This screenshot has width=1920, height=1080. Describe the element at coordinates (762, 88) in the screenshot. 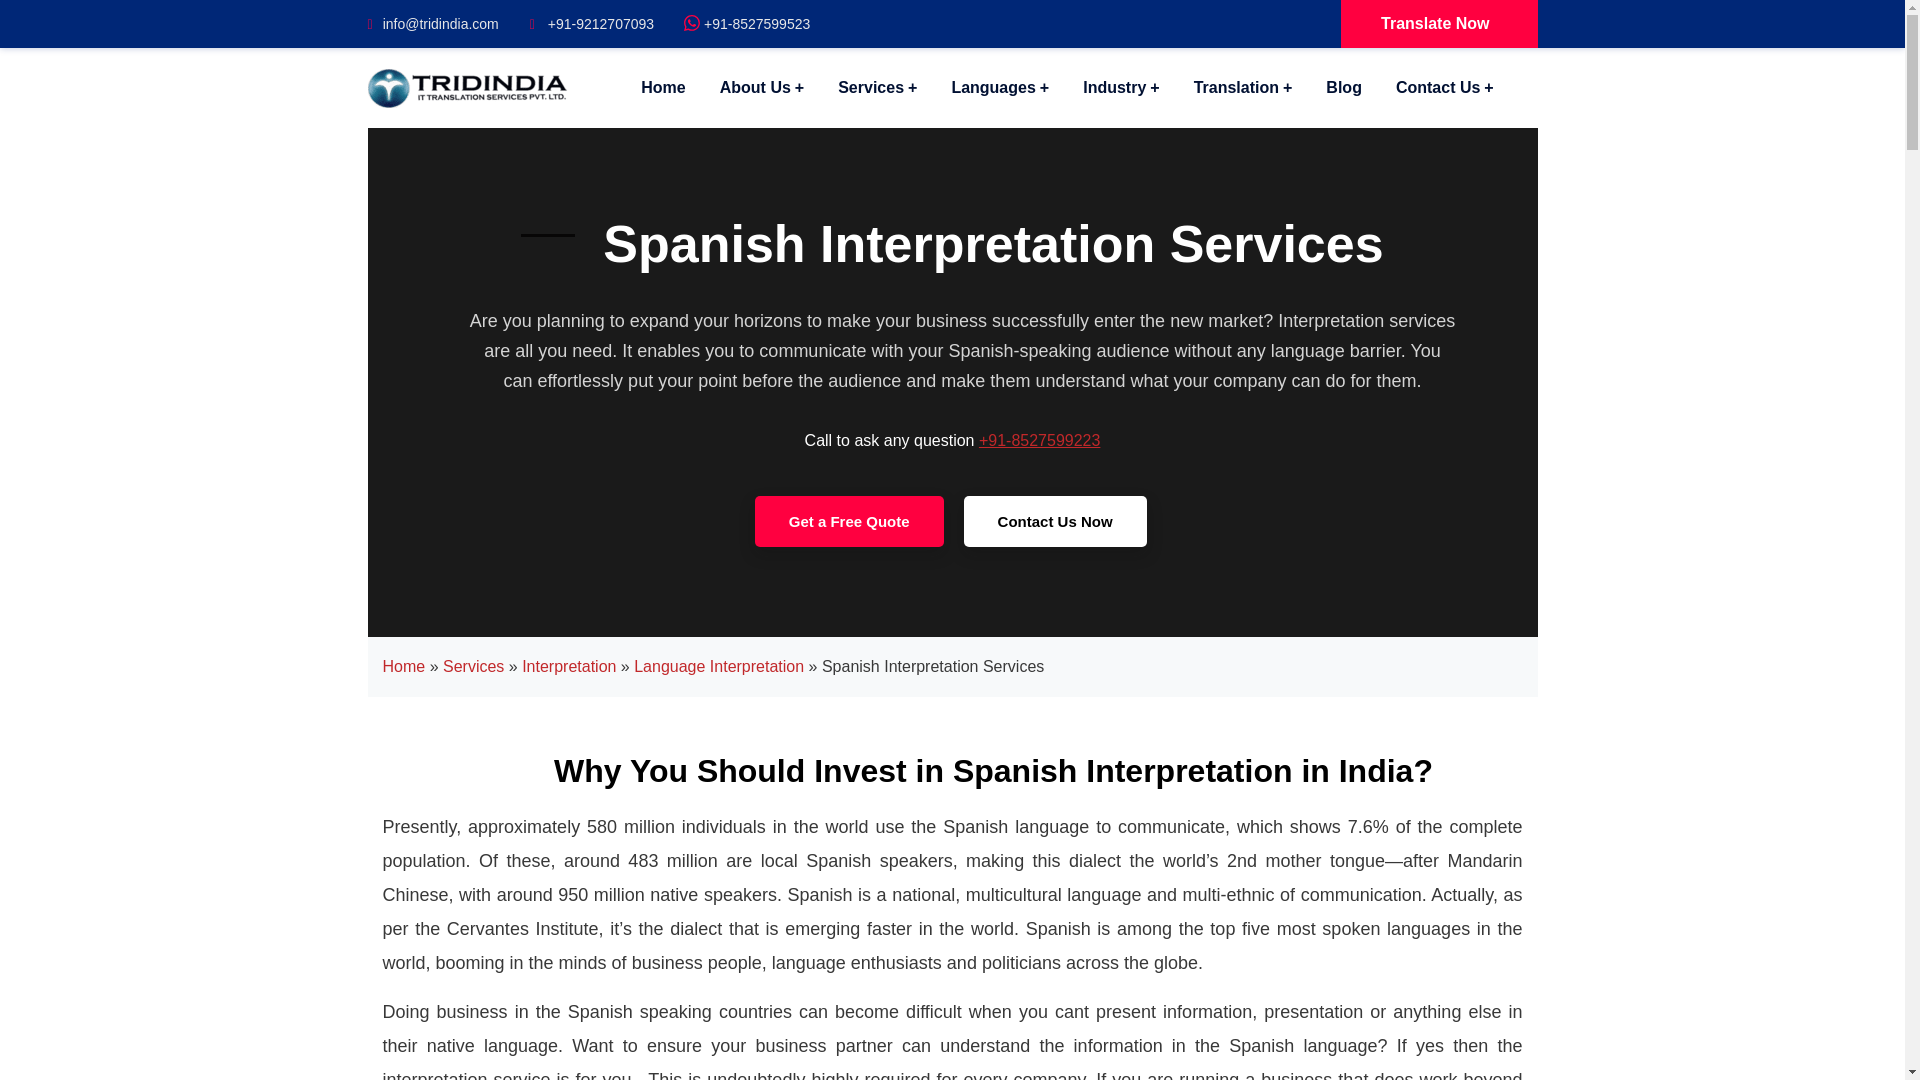

I see `About Us` at that location.